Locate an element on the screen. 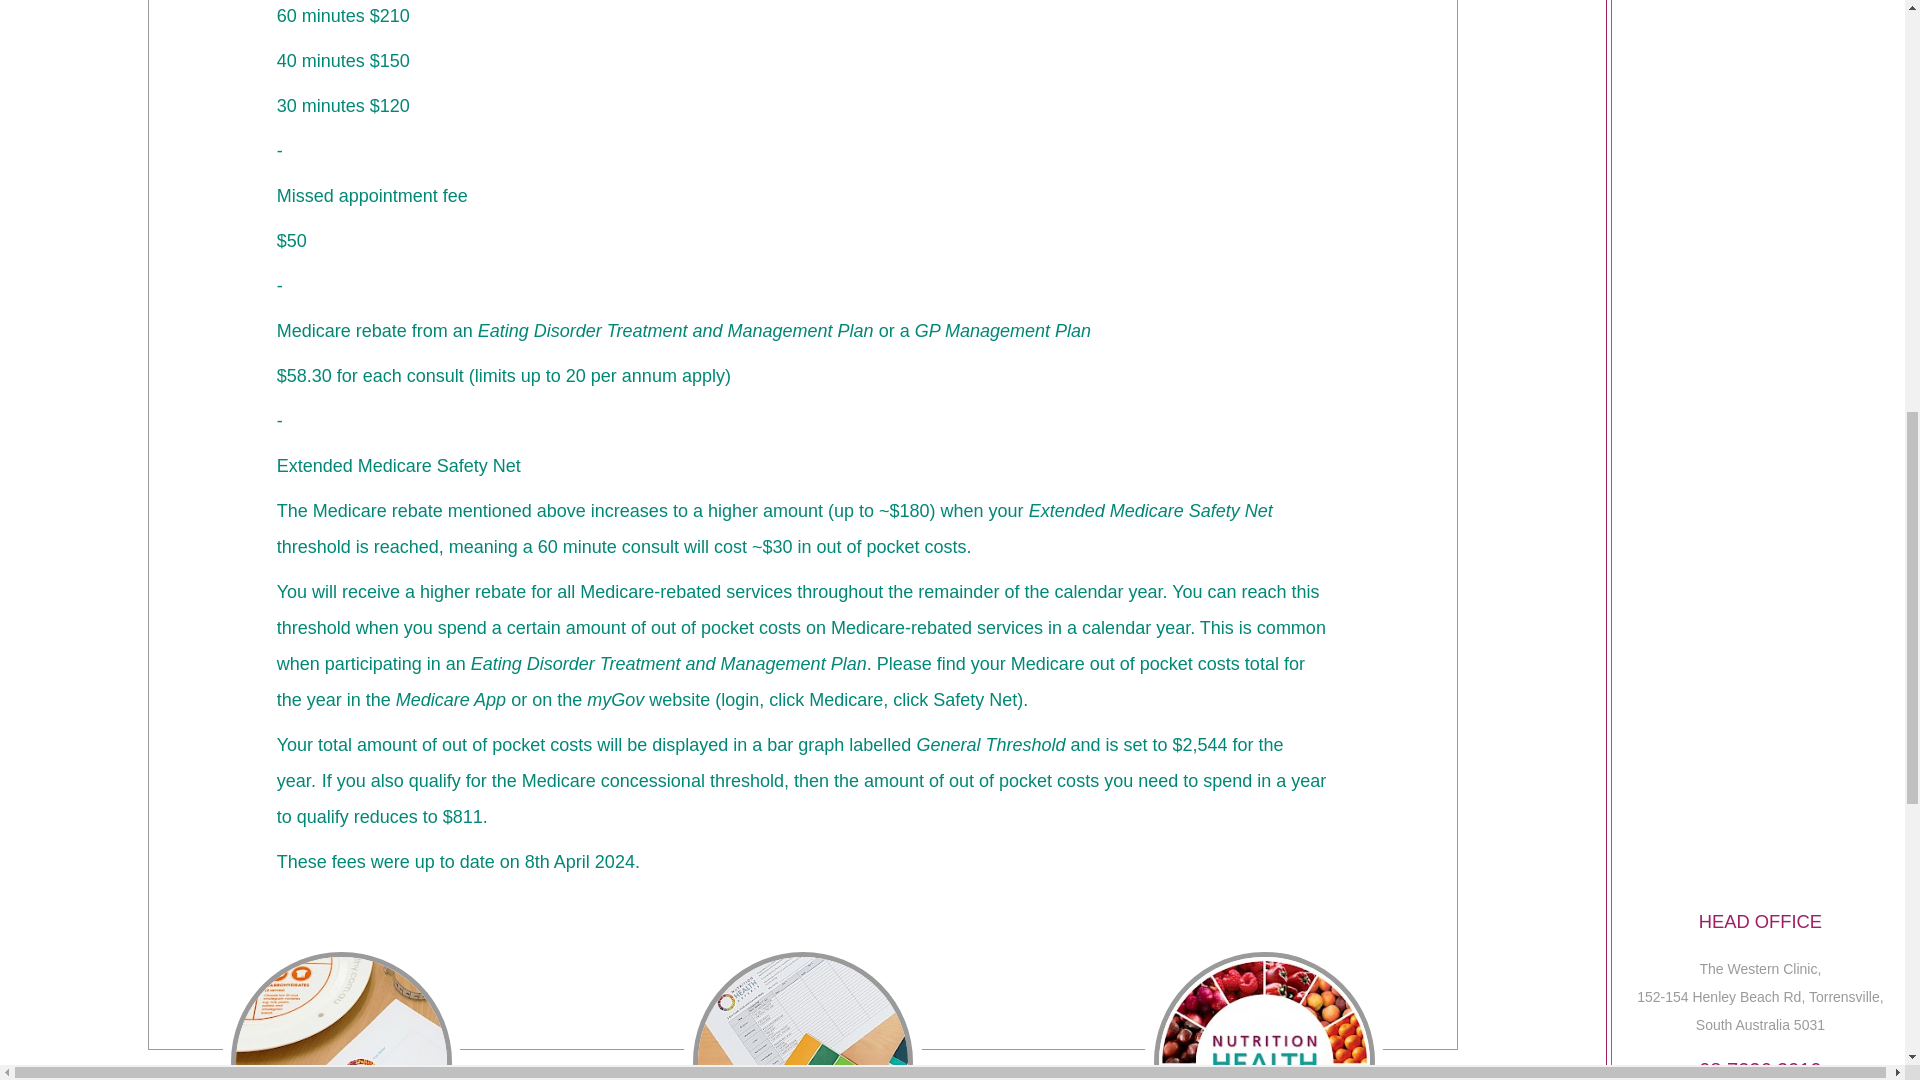 The width and height of the screenshot is (1920, 1080). Services is located at coordinates (342, 1010).